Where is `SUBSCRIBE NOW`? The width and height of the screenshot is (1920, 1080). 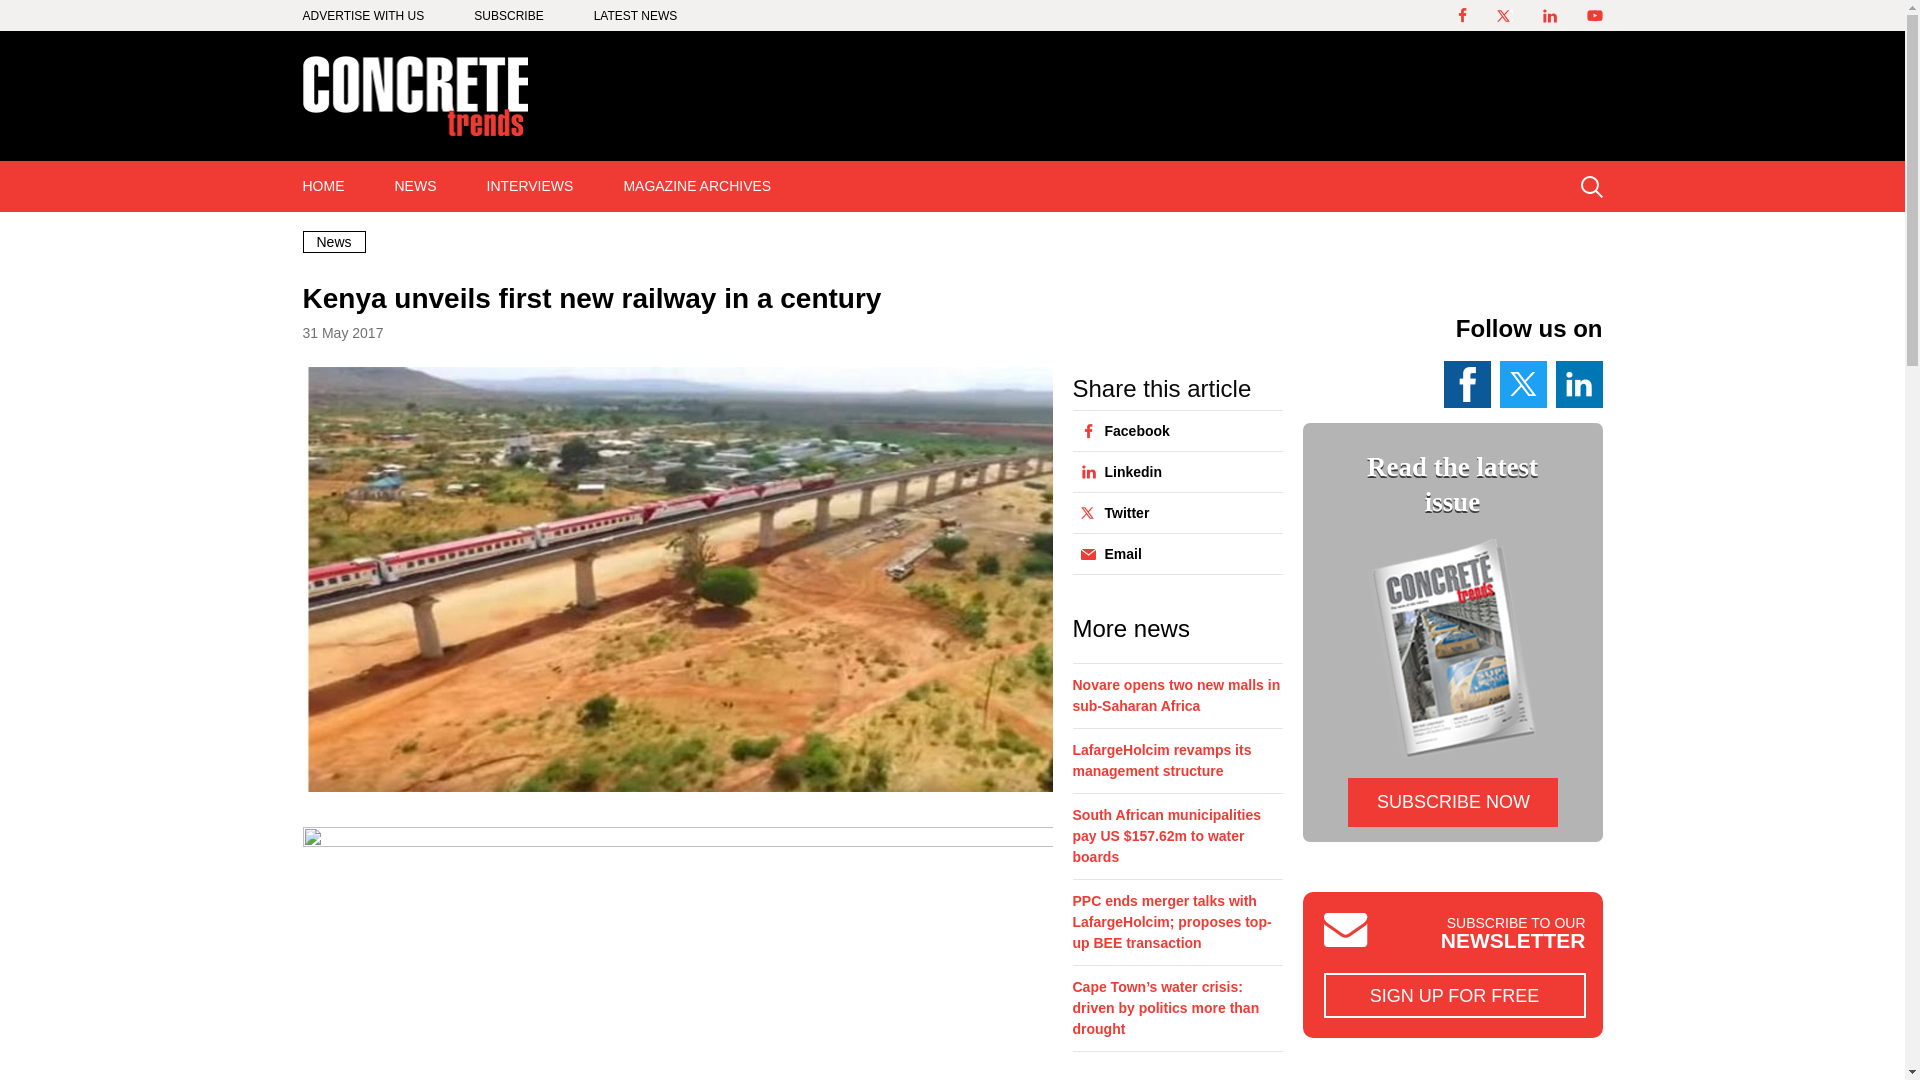 SUBSCRIBE NOW is located at coordinates (1452, 802).